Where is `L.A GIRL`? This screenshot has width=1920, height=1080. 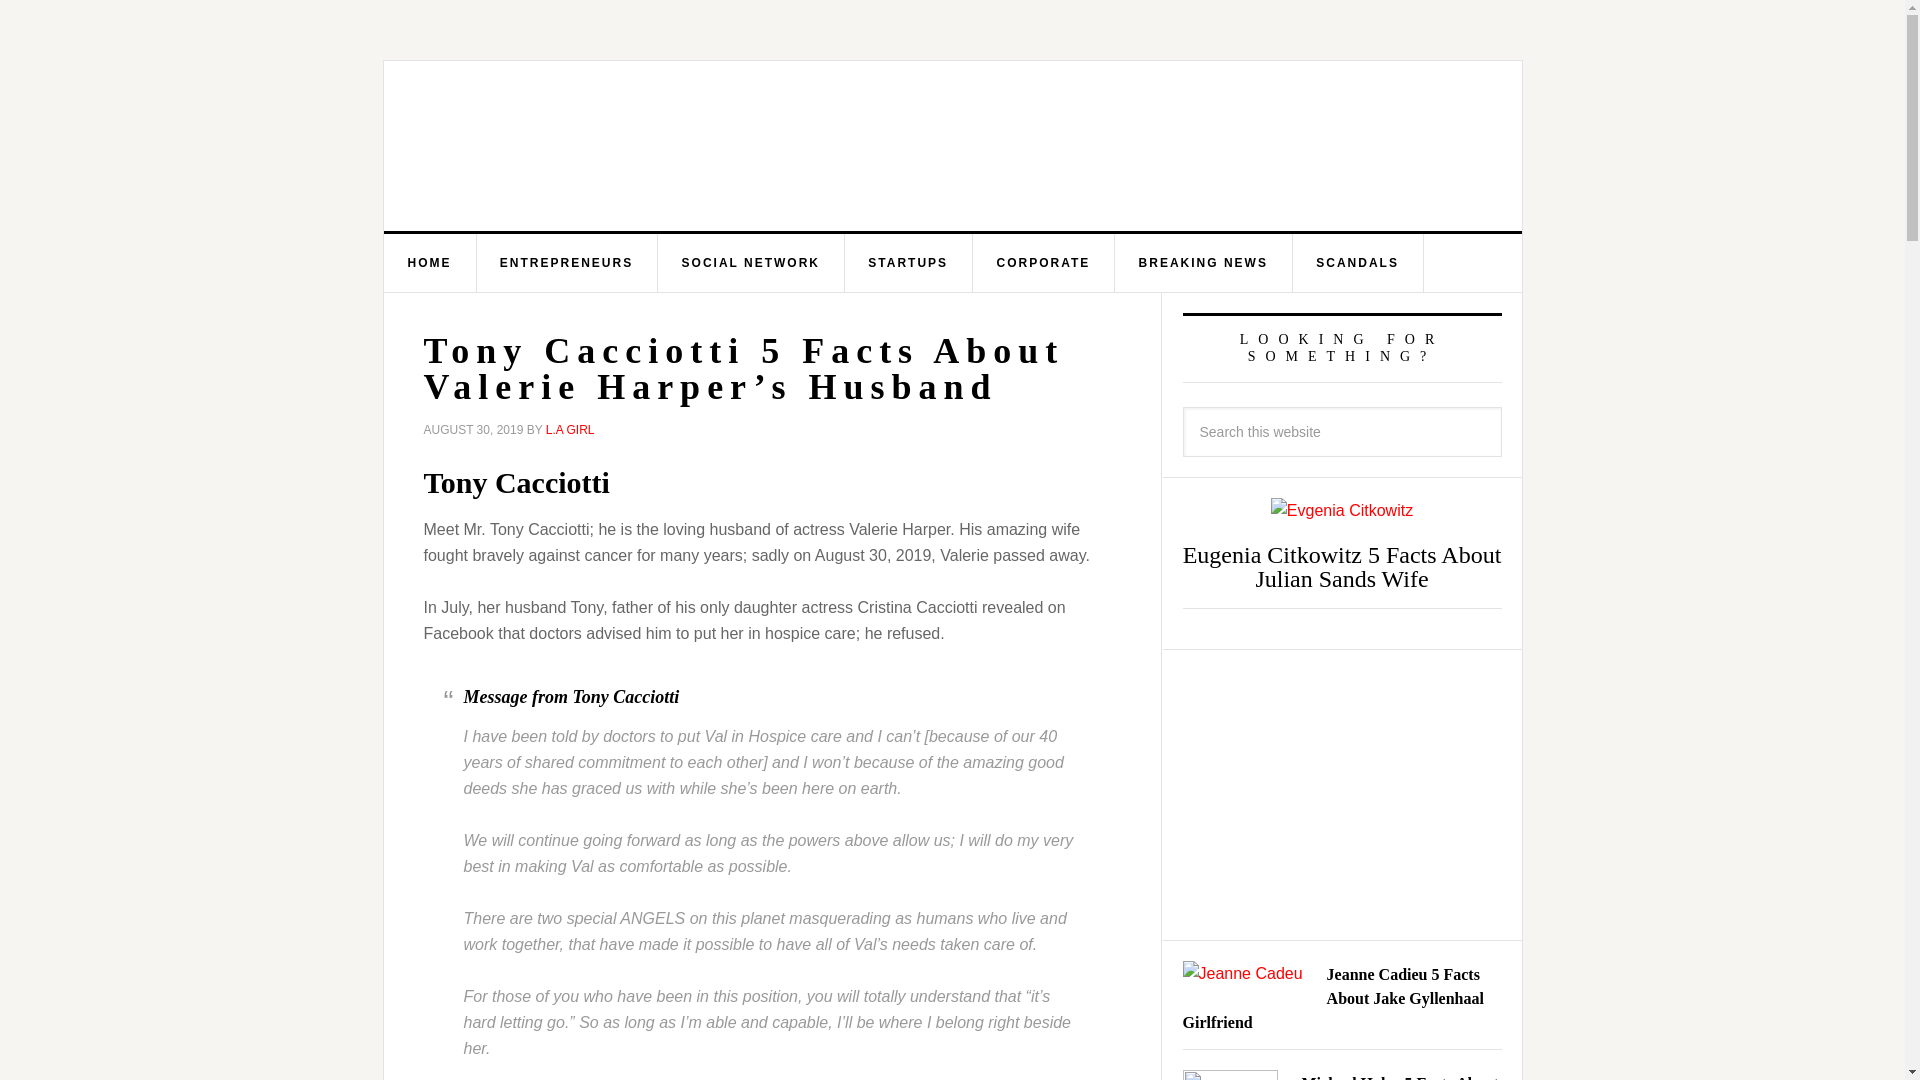 L.A GIRL is located at coordinates (570, 430).